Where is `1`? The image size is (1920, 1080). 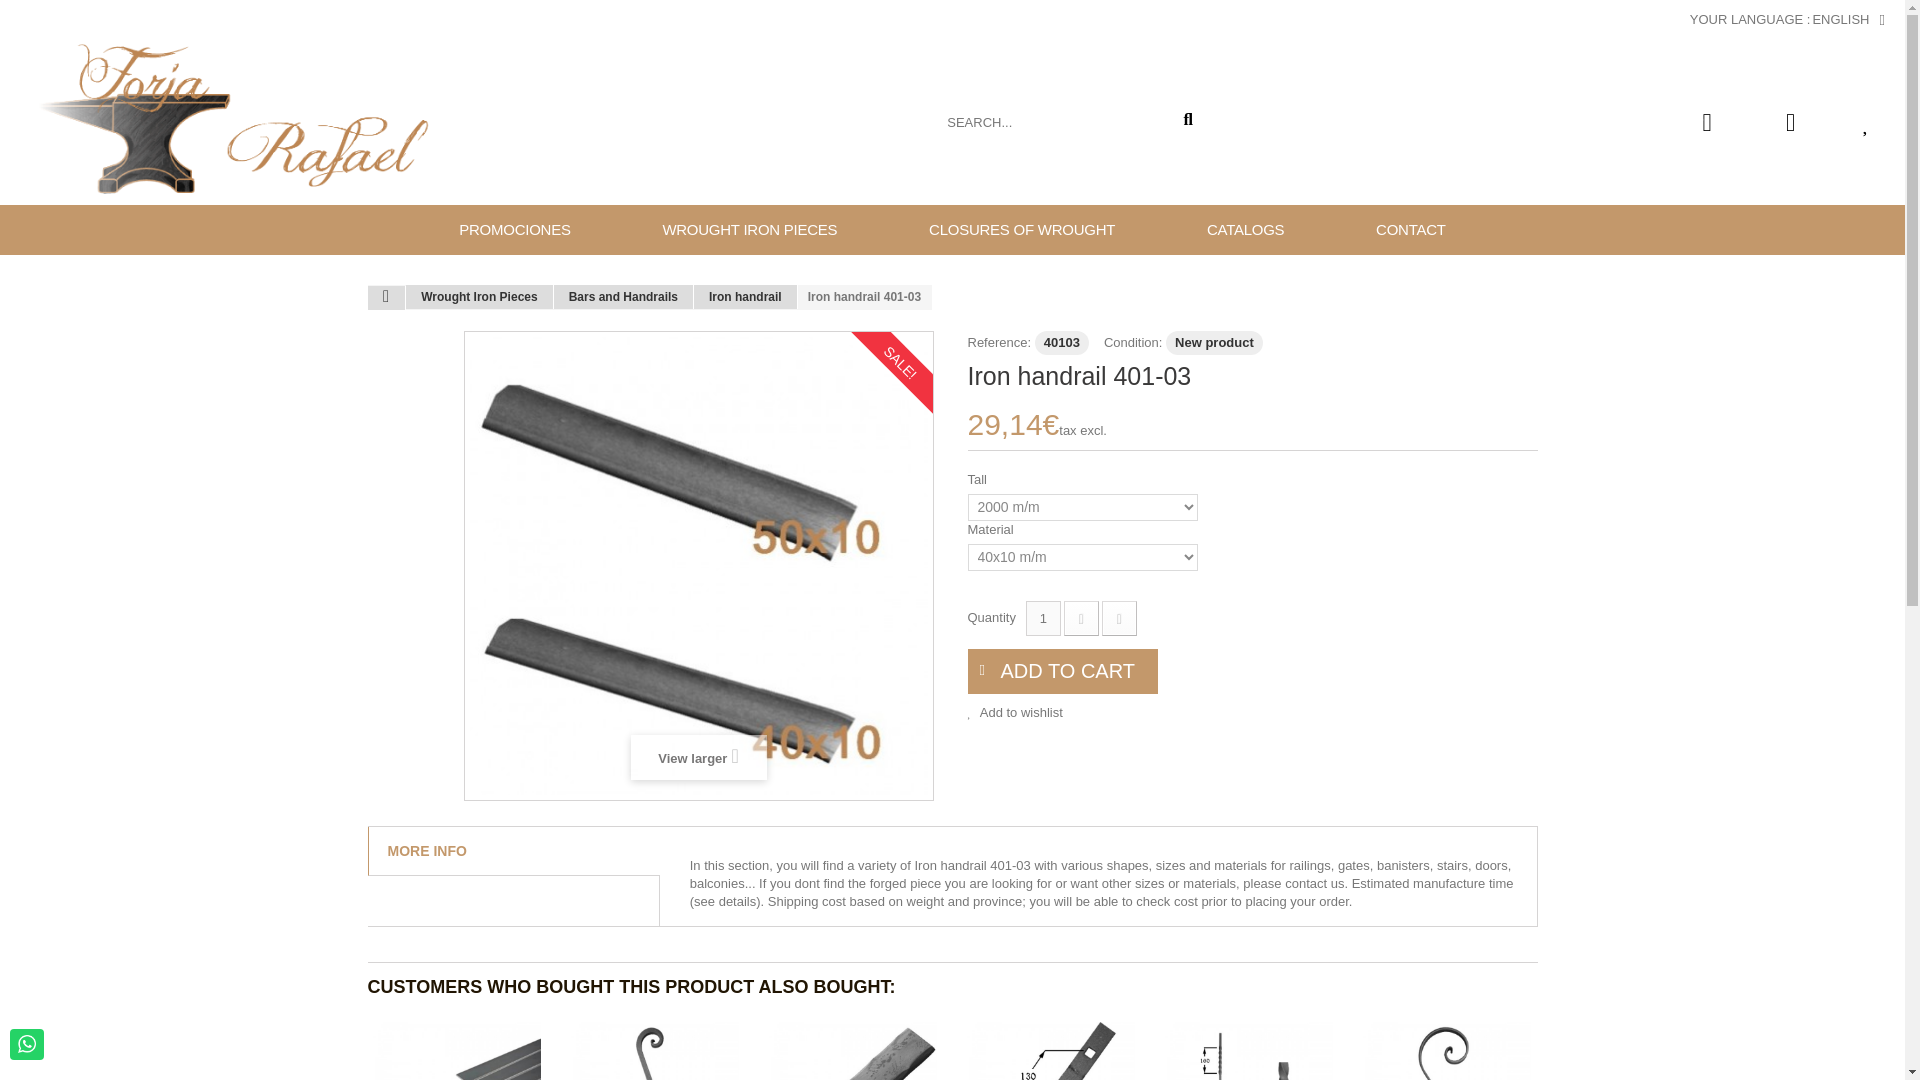 1 is located at coordinates (1043, 618).